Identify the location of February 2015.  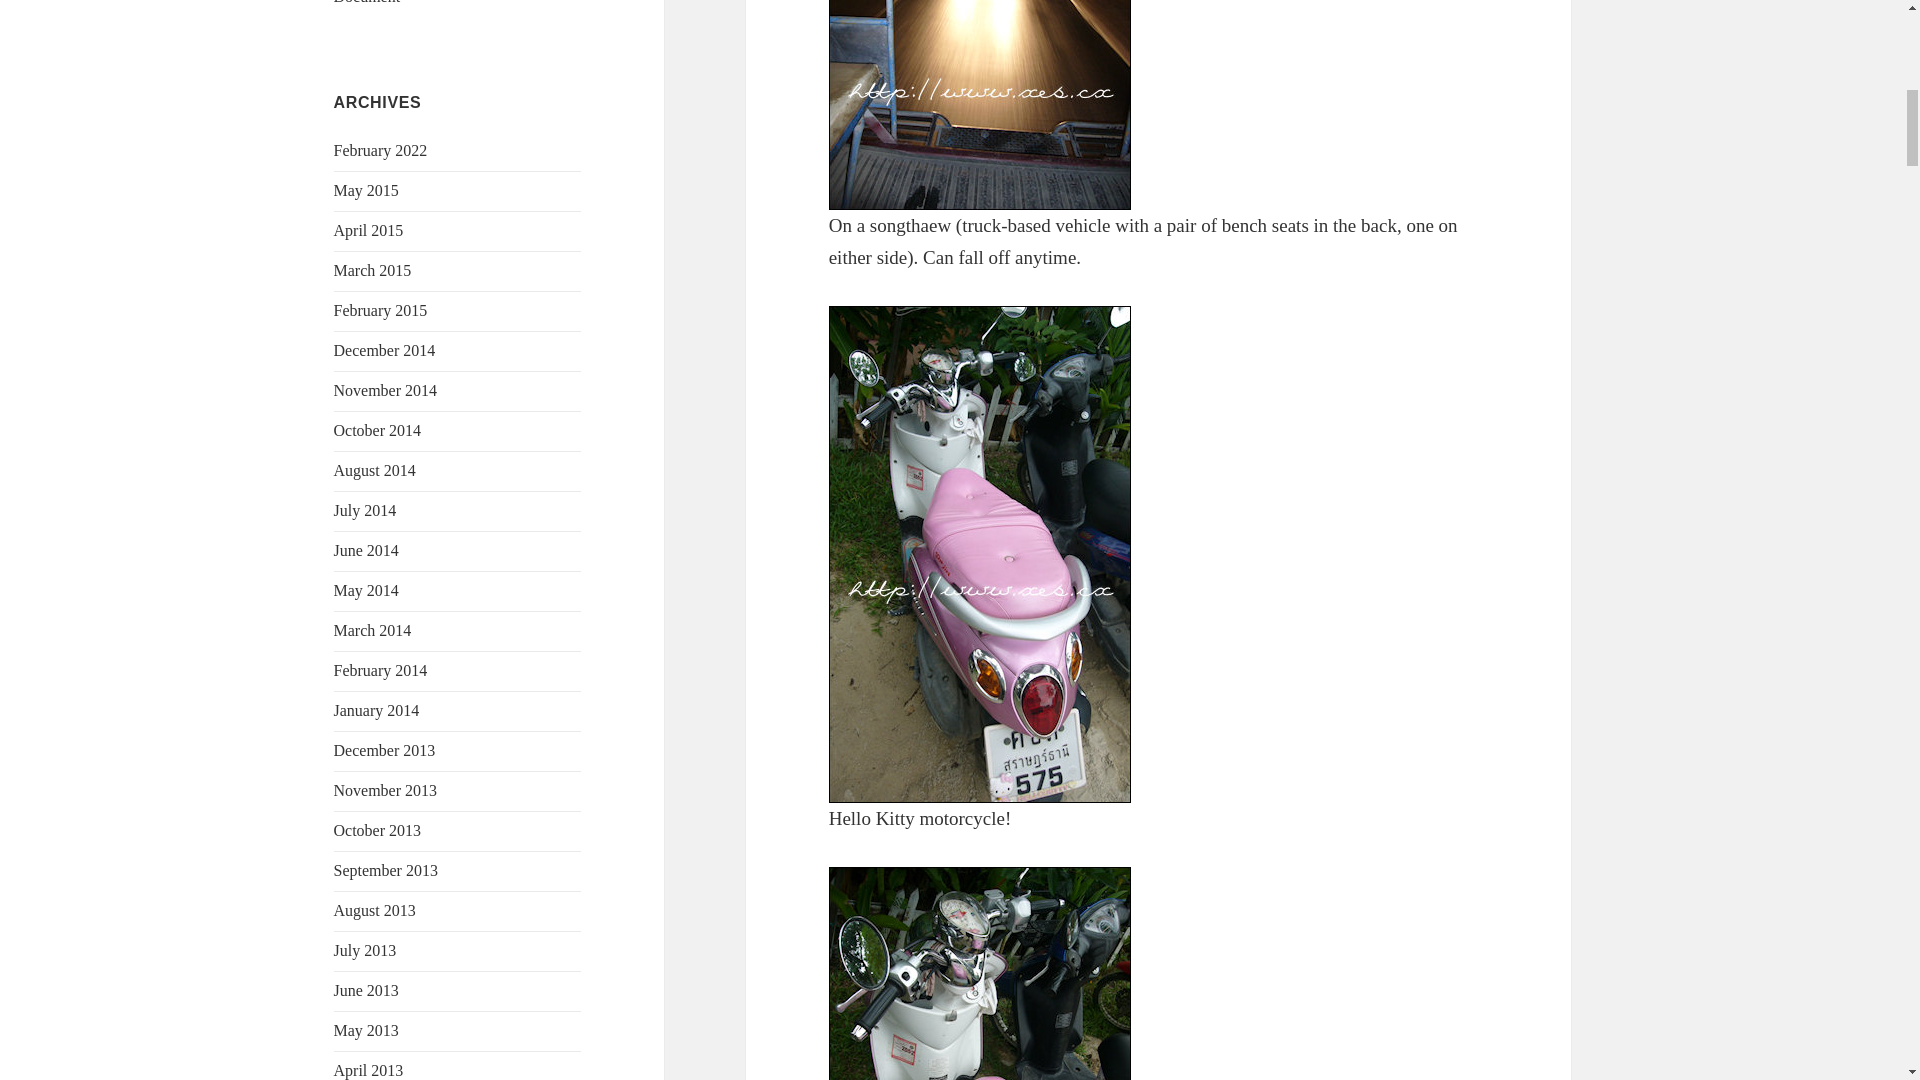
(381, 310).